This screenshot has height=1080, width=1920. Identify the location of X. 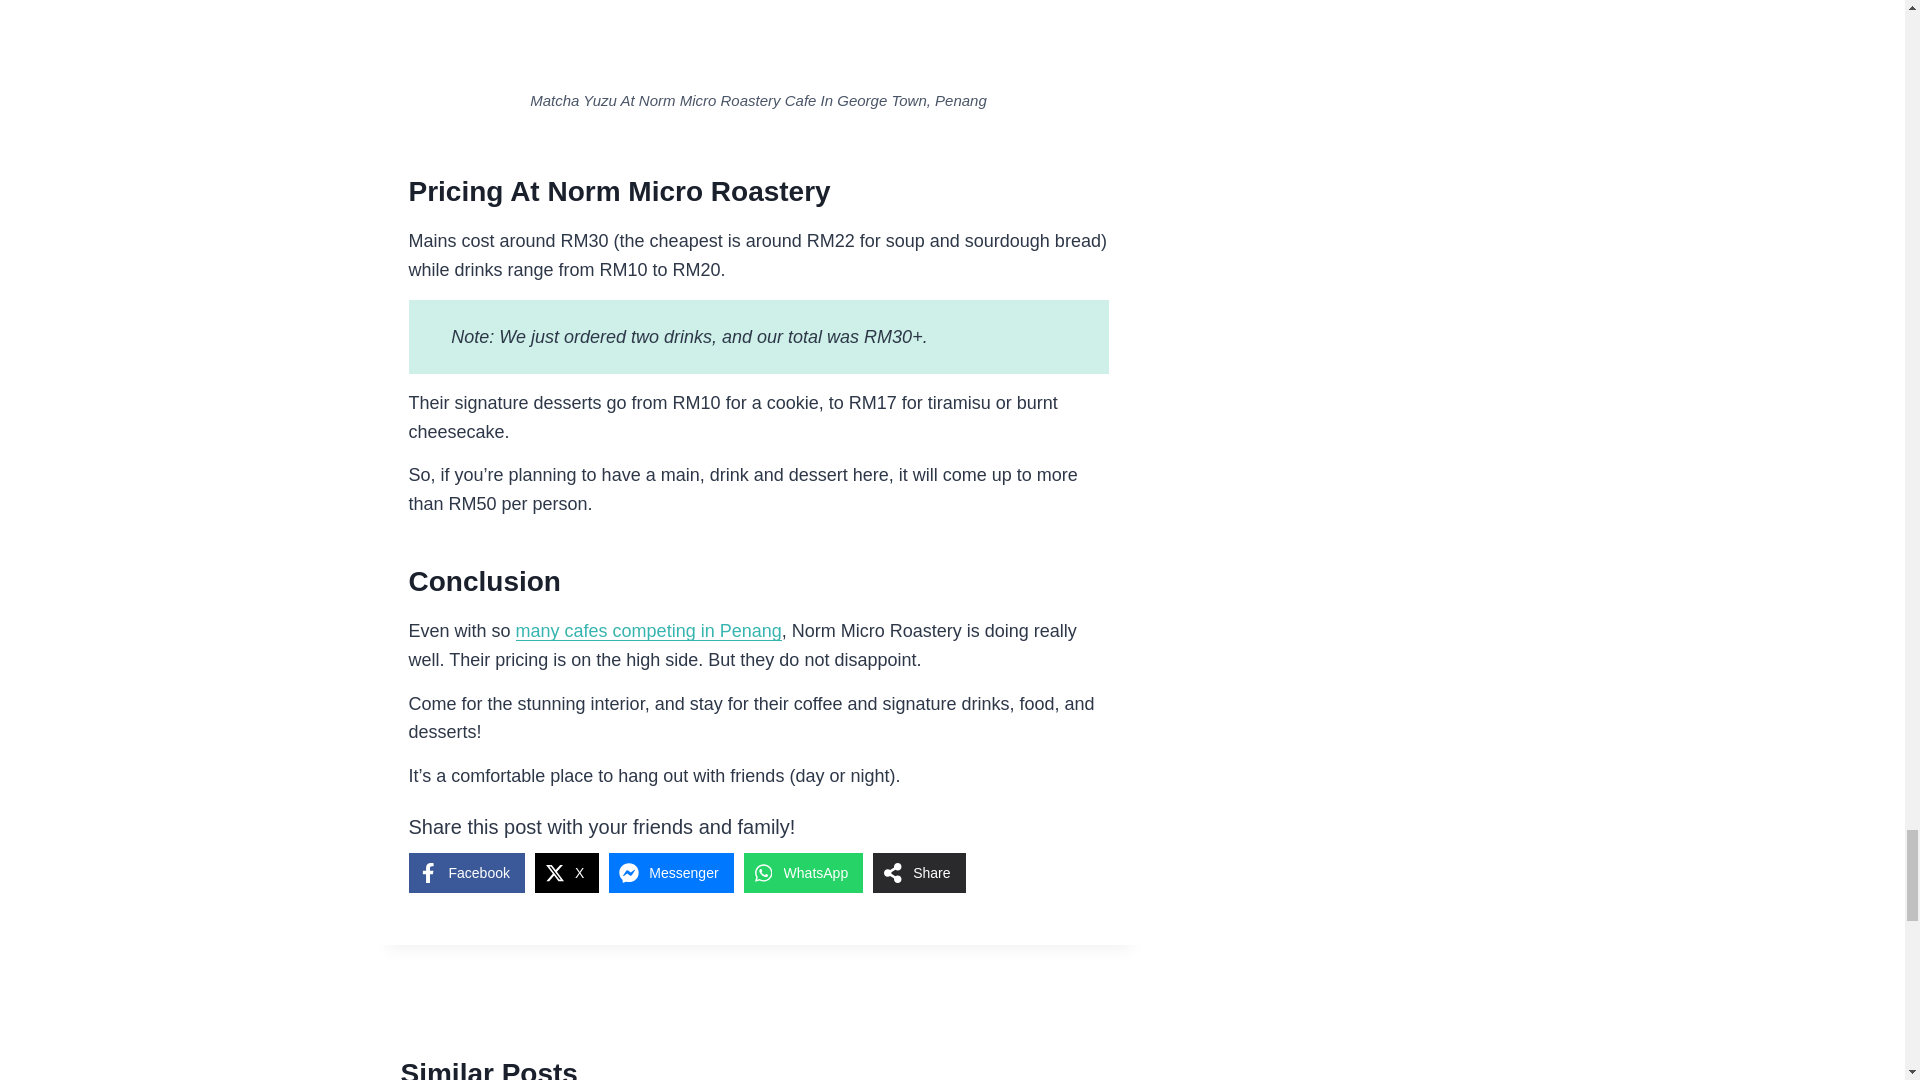
(567, 873).